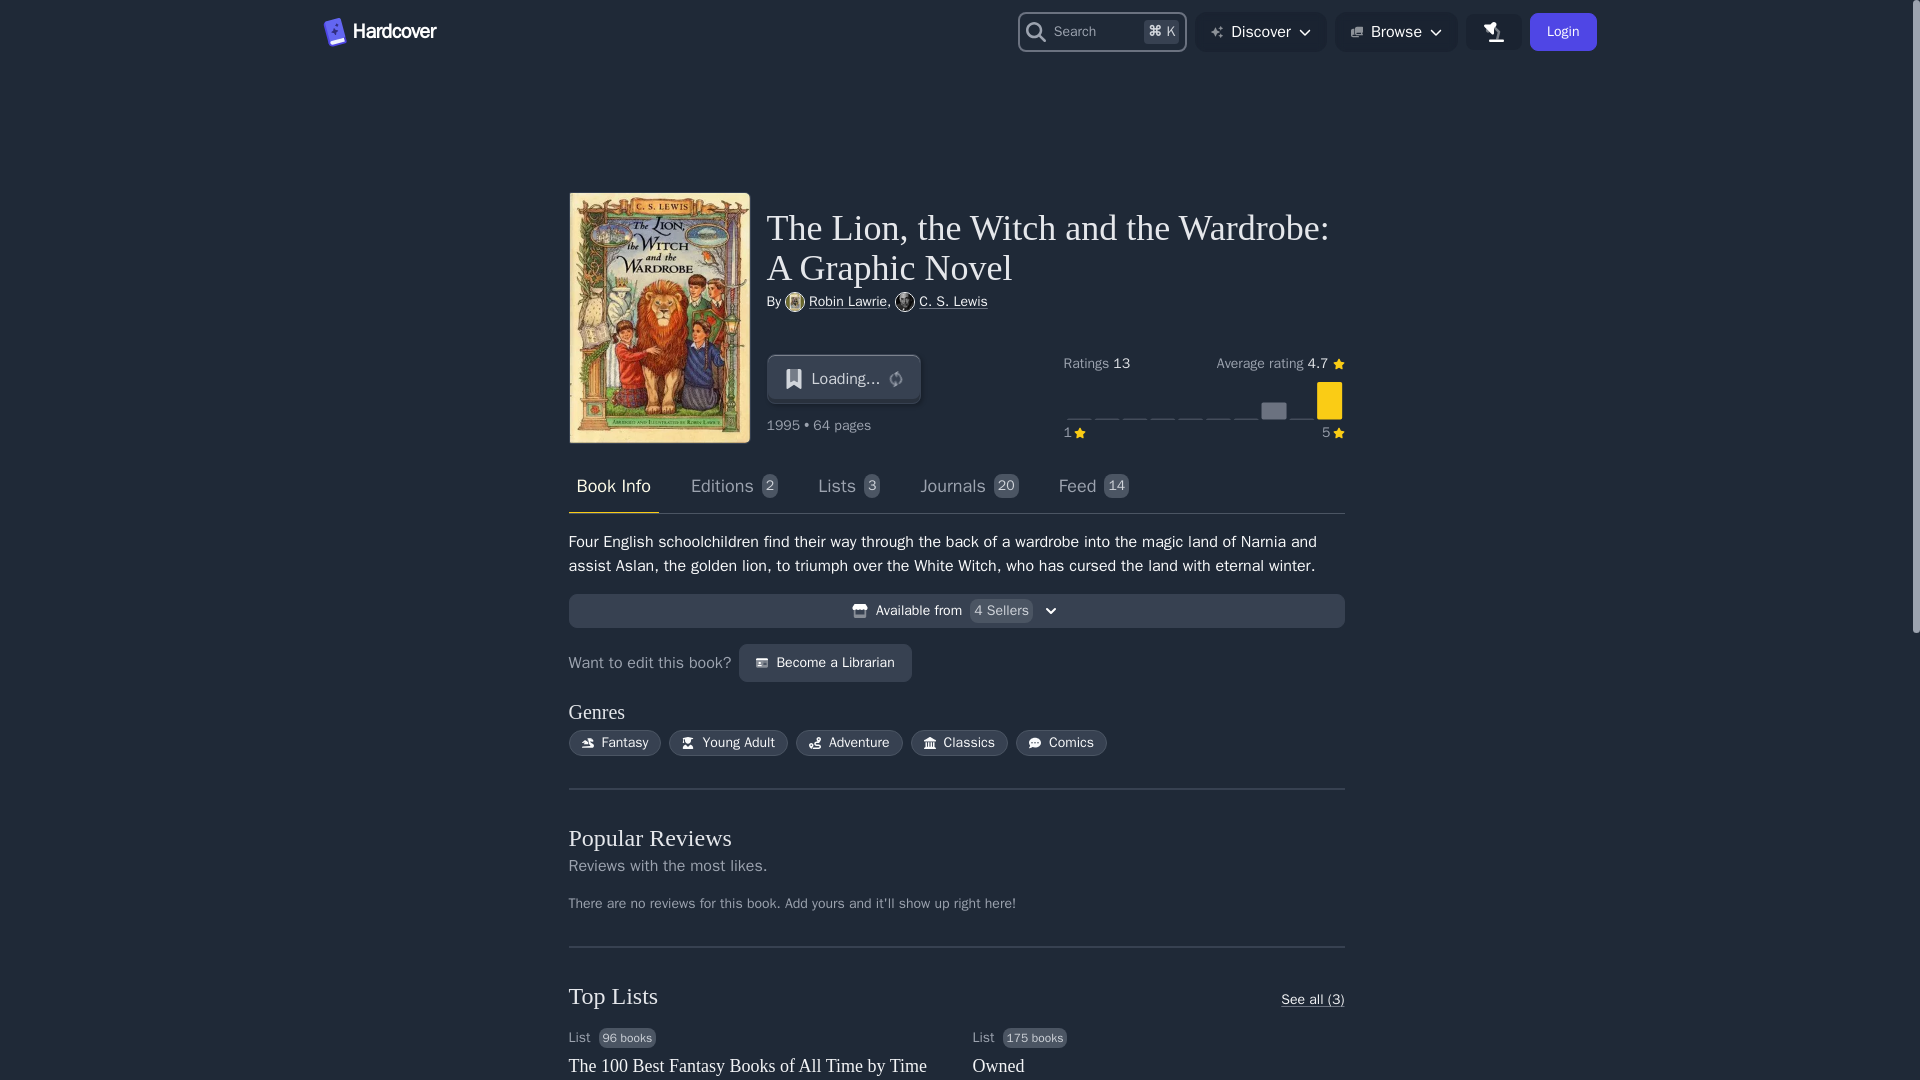 The width and height of the screenshot is (1920, 1080). Describe the element at coordinates (1094, 487) in the screenshot. I see `C. S. Lewis` at that location.